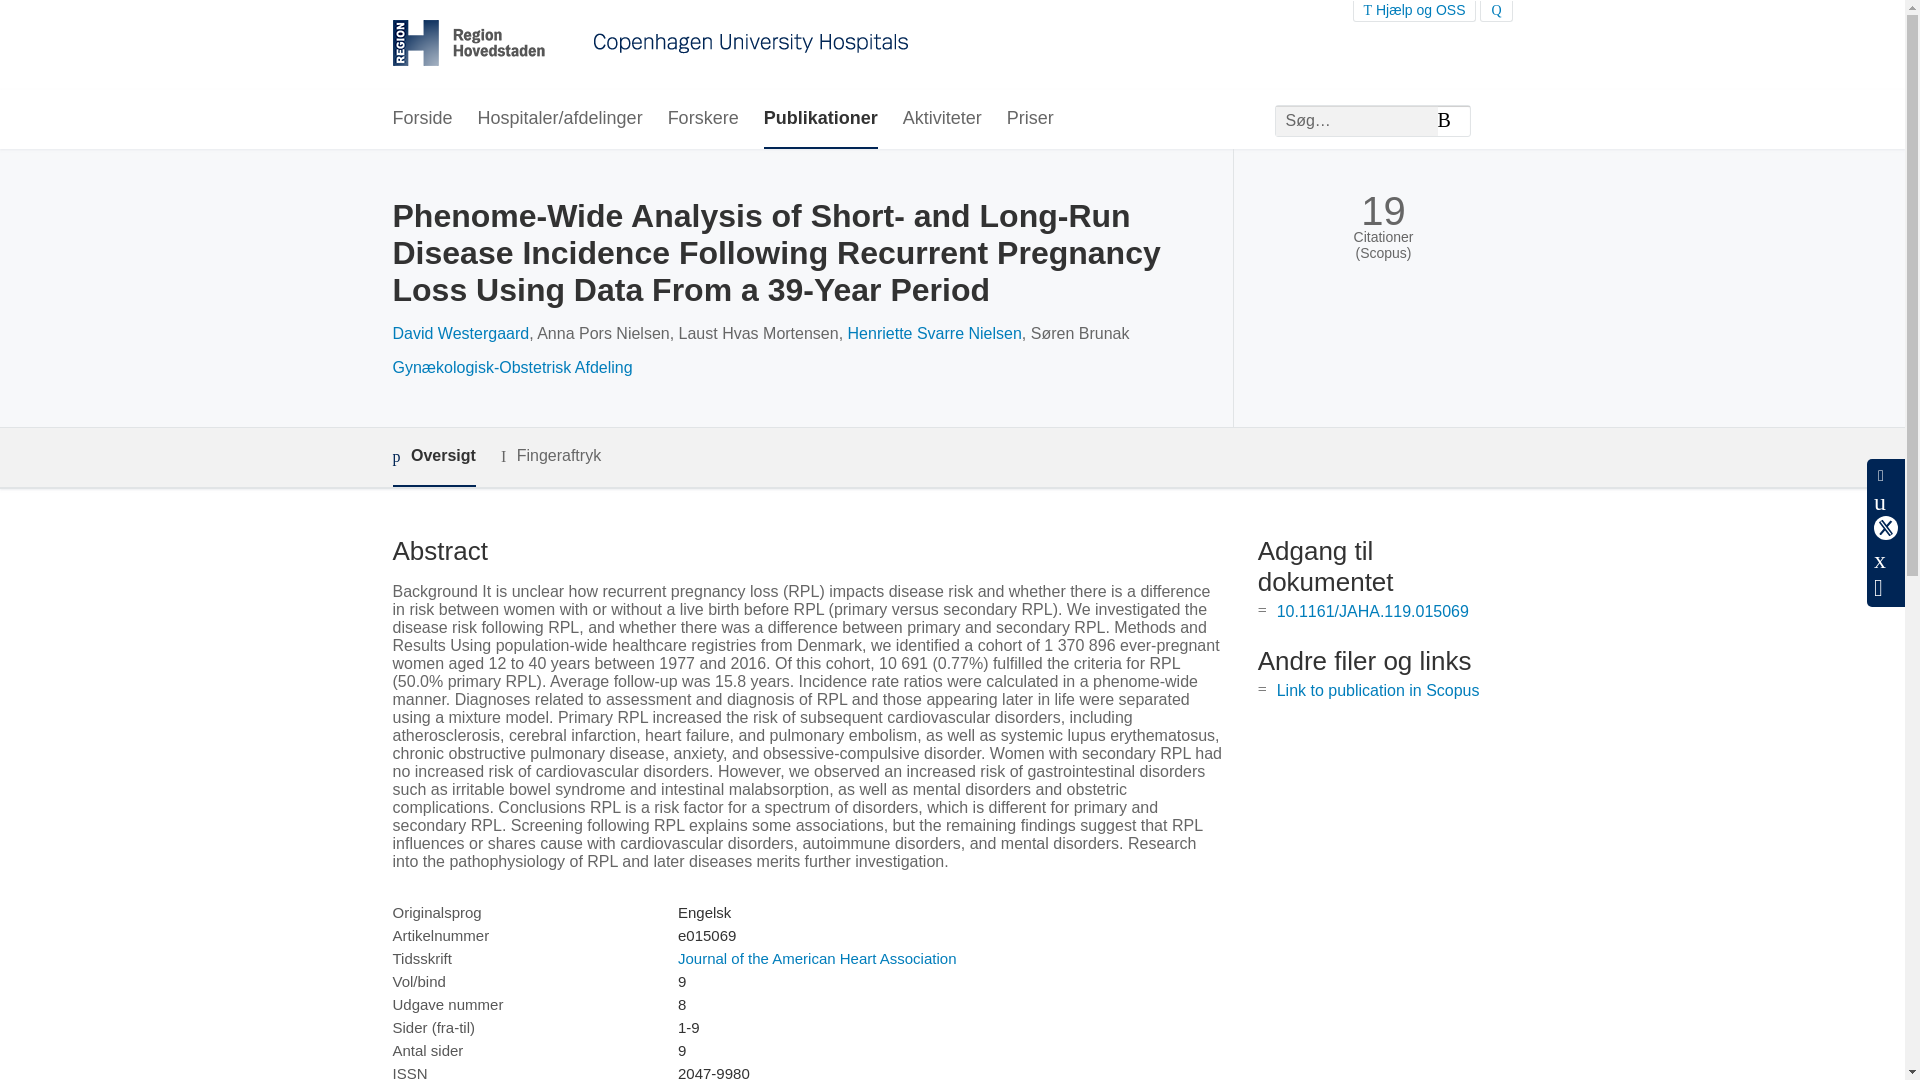 Image resolution: width=1920 pixels, height=1080 pixels. I want to click on Oversigt, so click(432, 457).